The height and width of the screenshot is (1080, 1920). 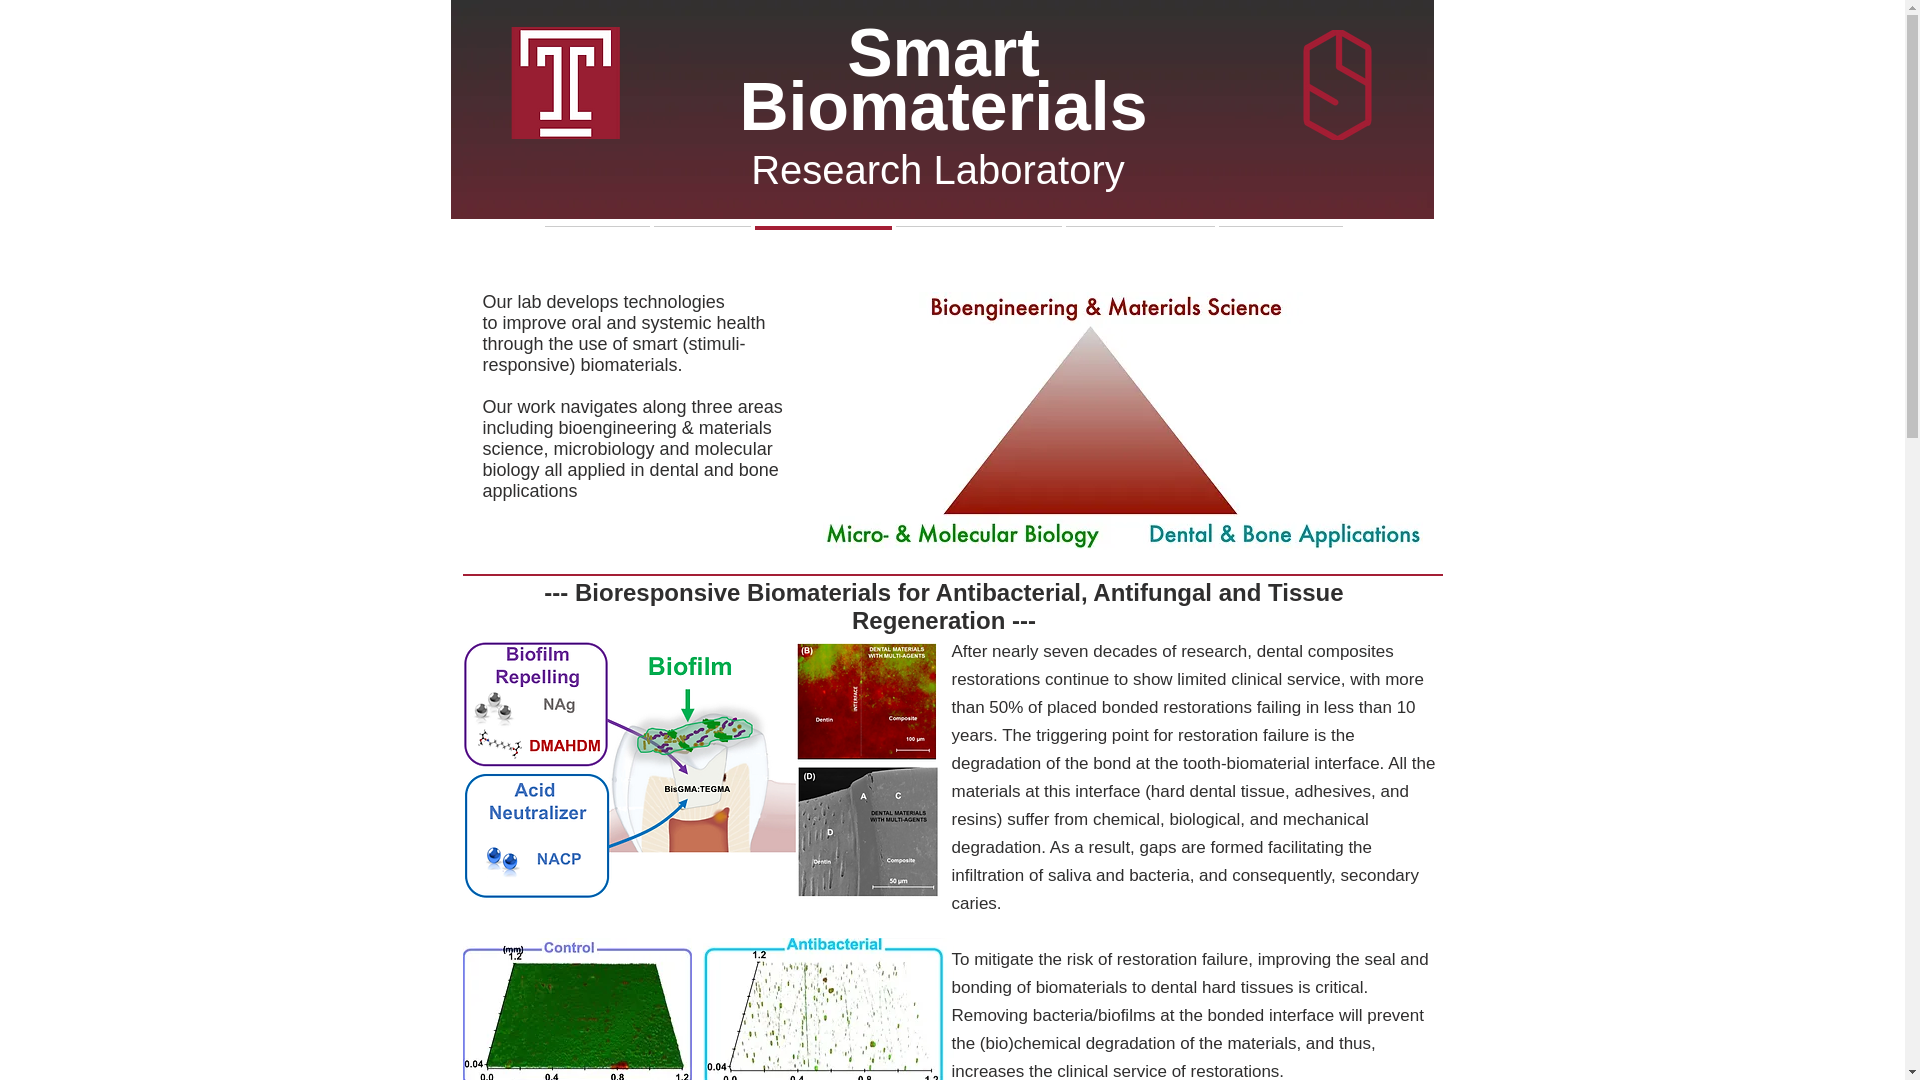 What do you see at coordinates (596, 244) in the screenshot?
I see `Home` at bounding box center [596, 244].